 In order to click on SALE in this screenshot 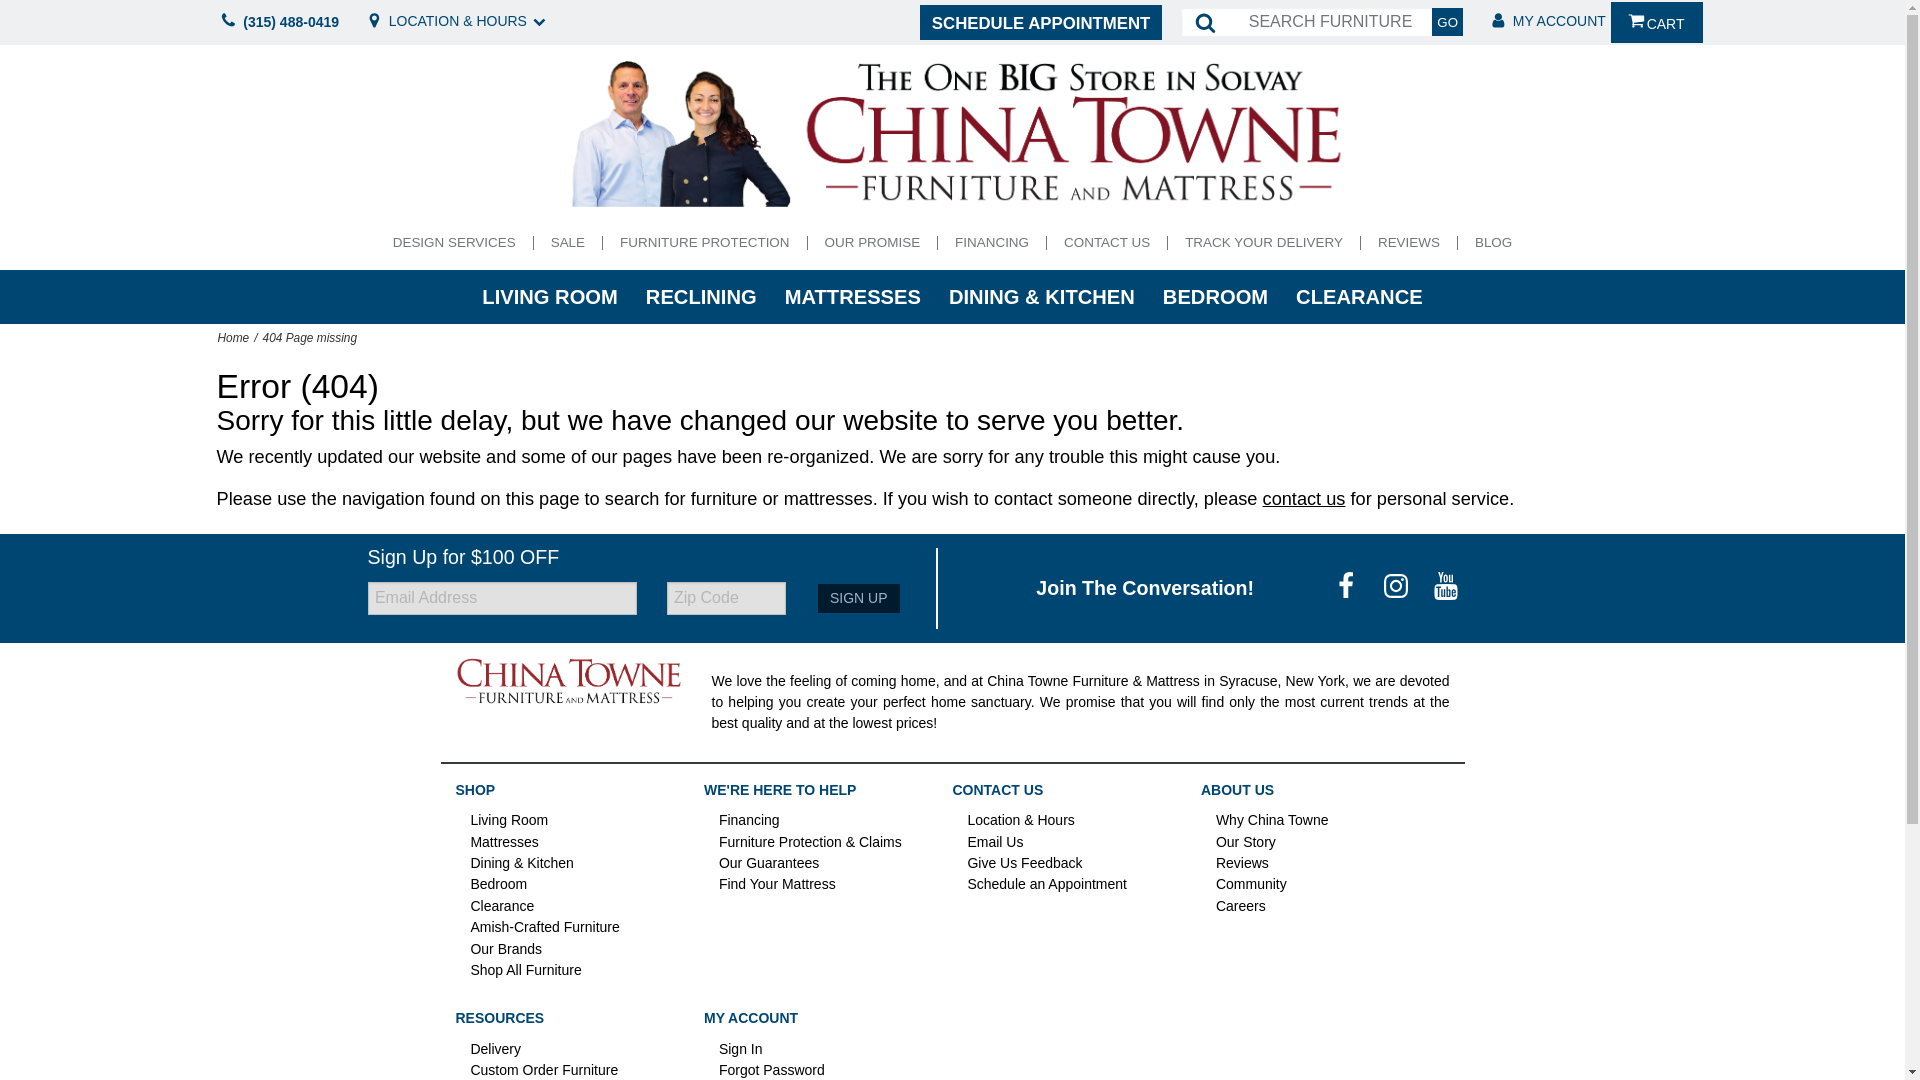, I will do `click(567, 242)`.